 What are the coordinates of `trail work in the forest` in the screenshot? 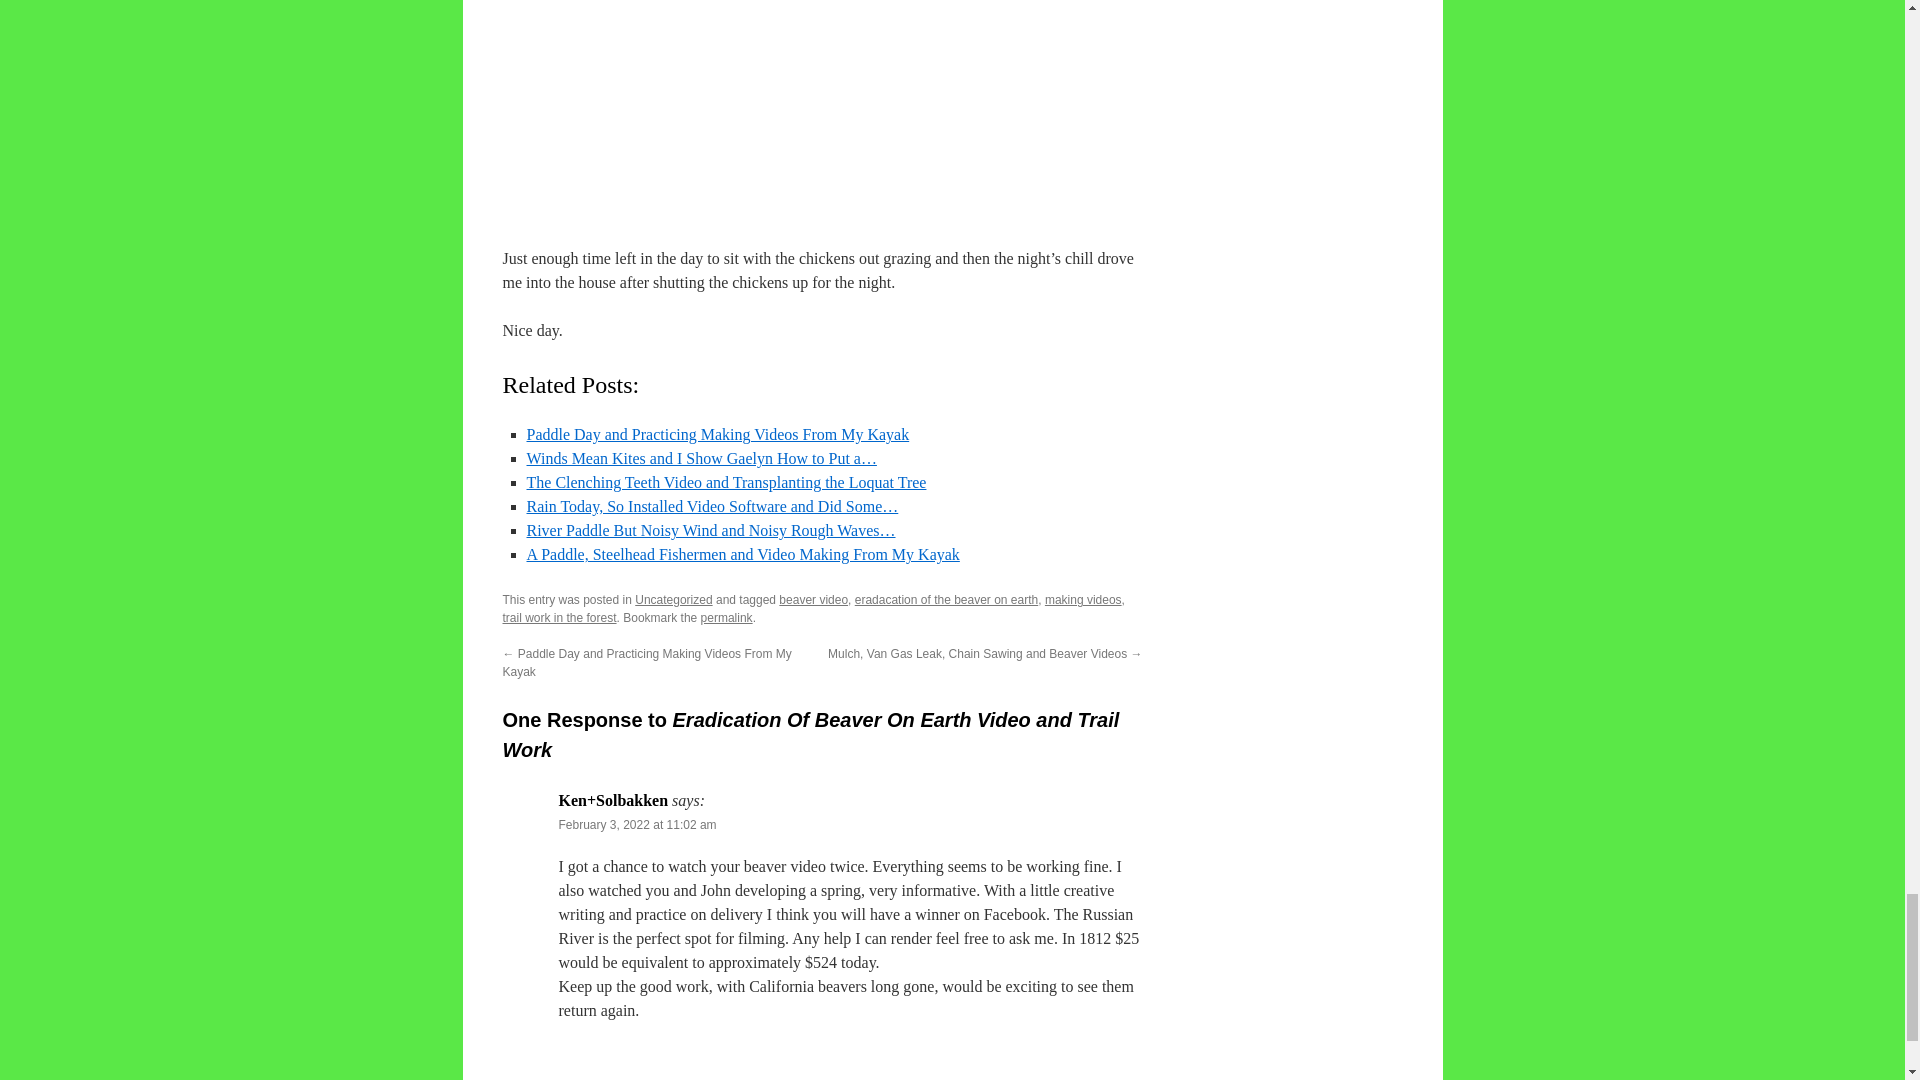 It's located at (558, 618).